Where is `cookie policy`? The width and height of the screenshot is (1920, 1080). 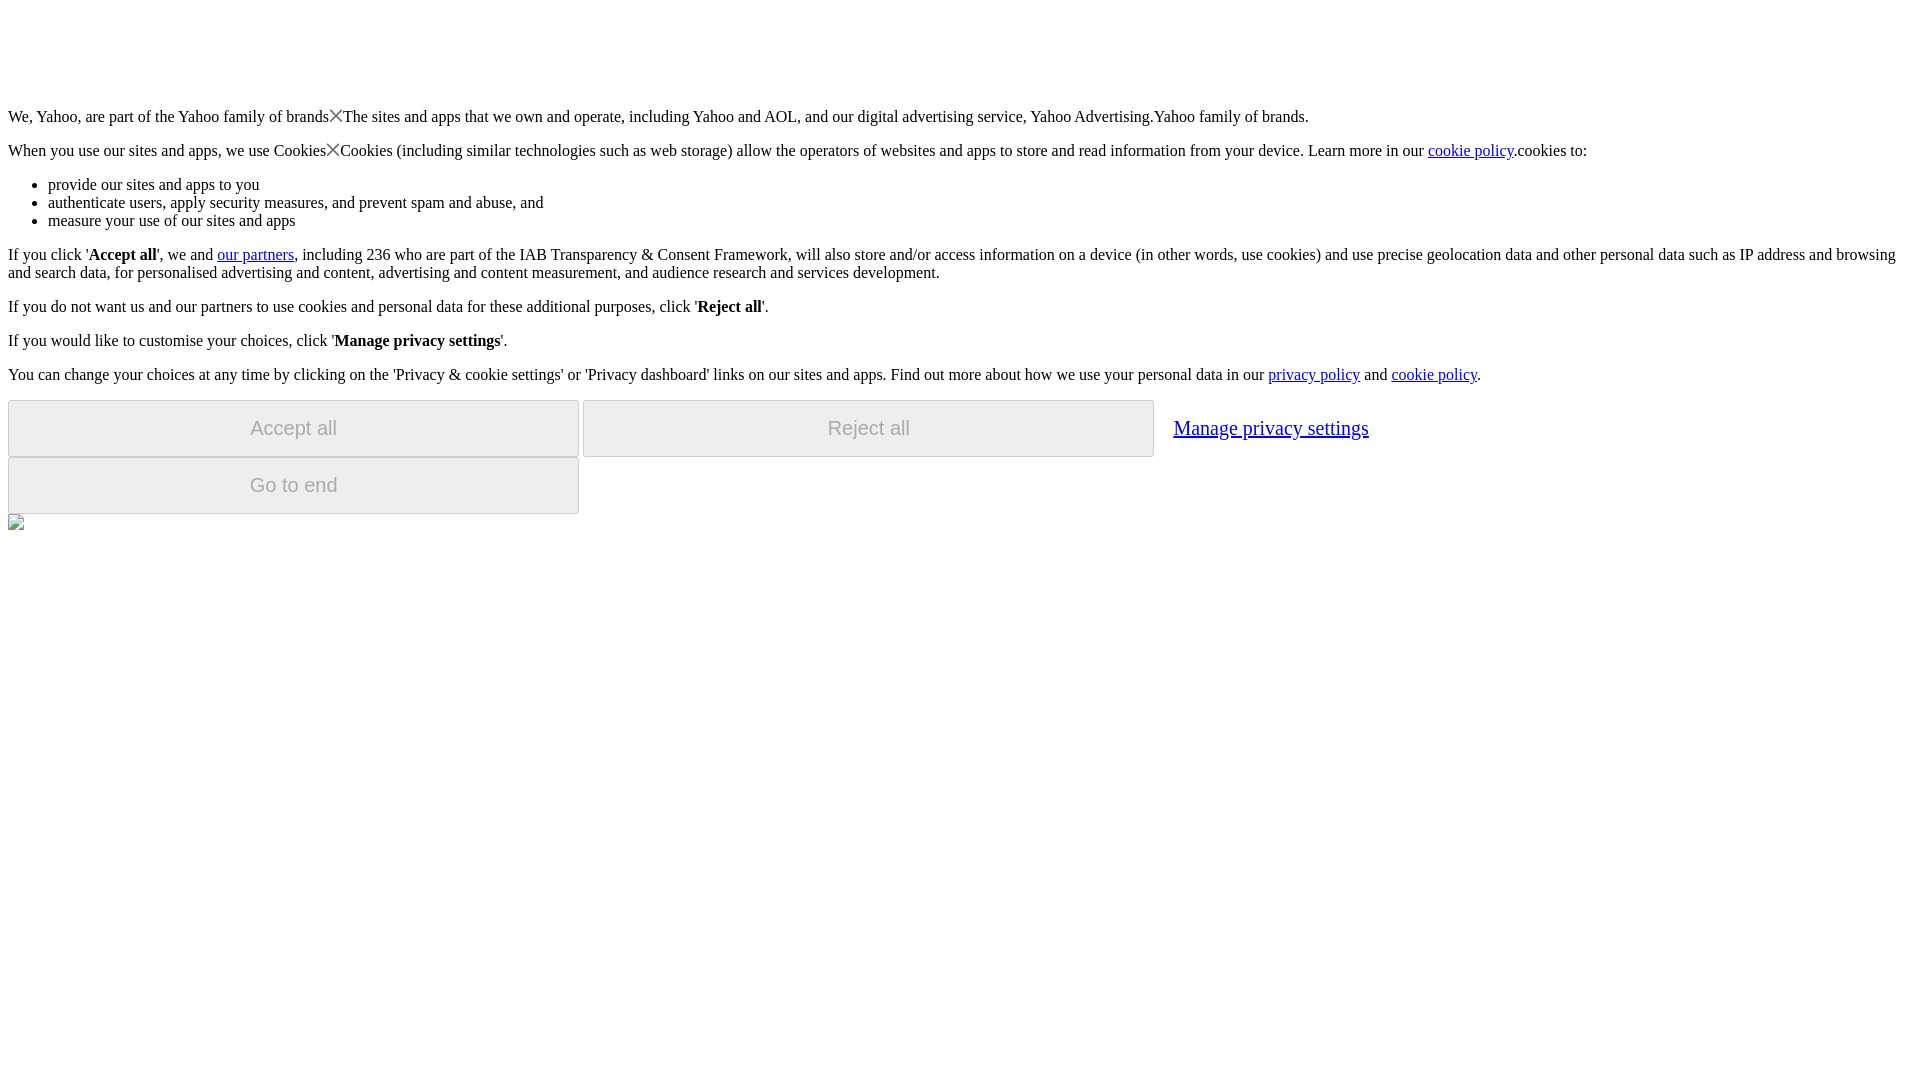 cookie policy is located at coordinates (1471, 150).